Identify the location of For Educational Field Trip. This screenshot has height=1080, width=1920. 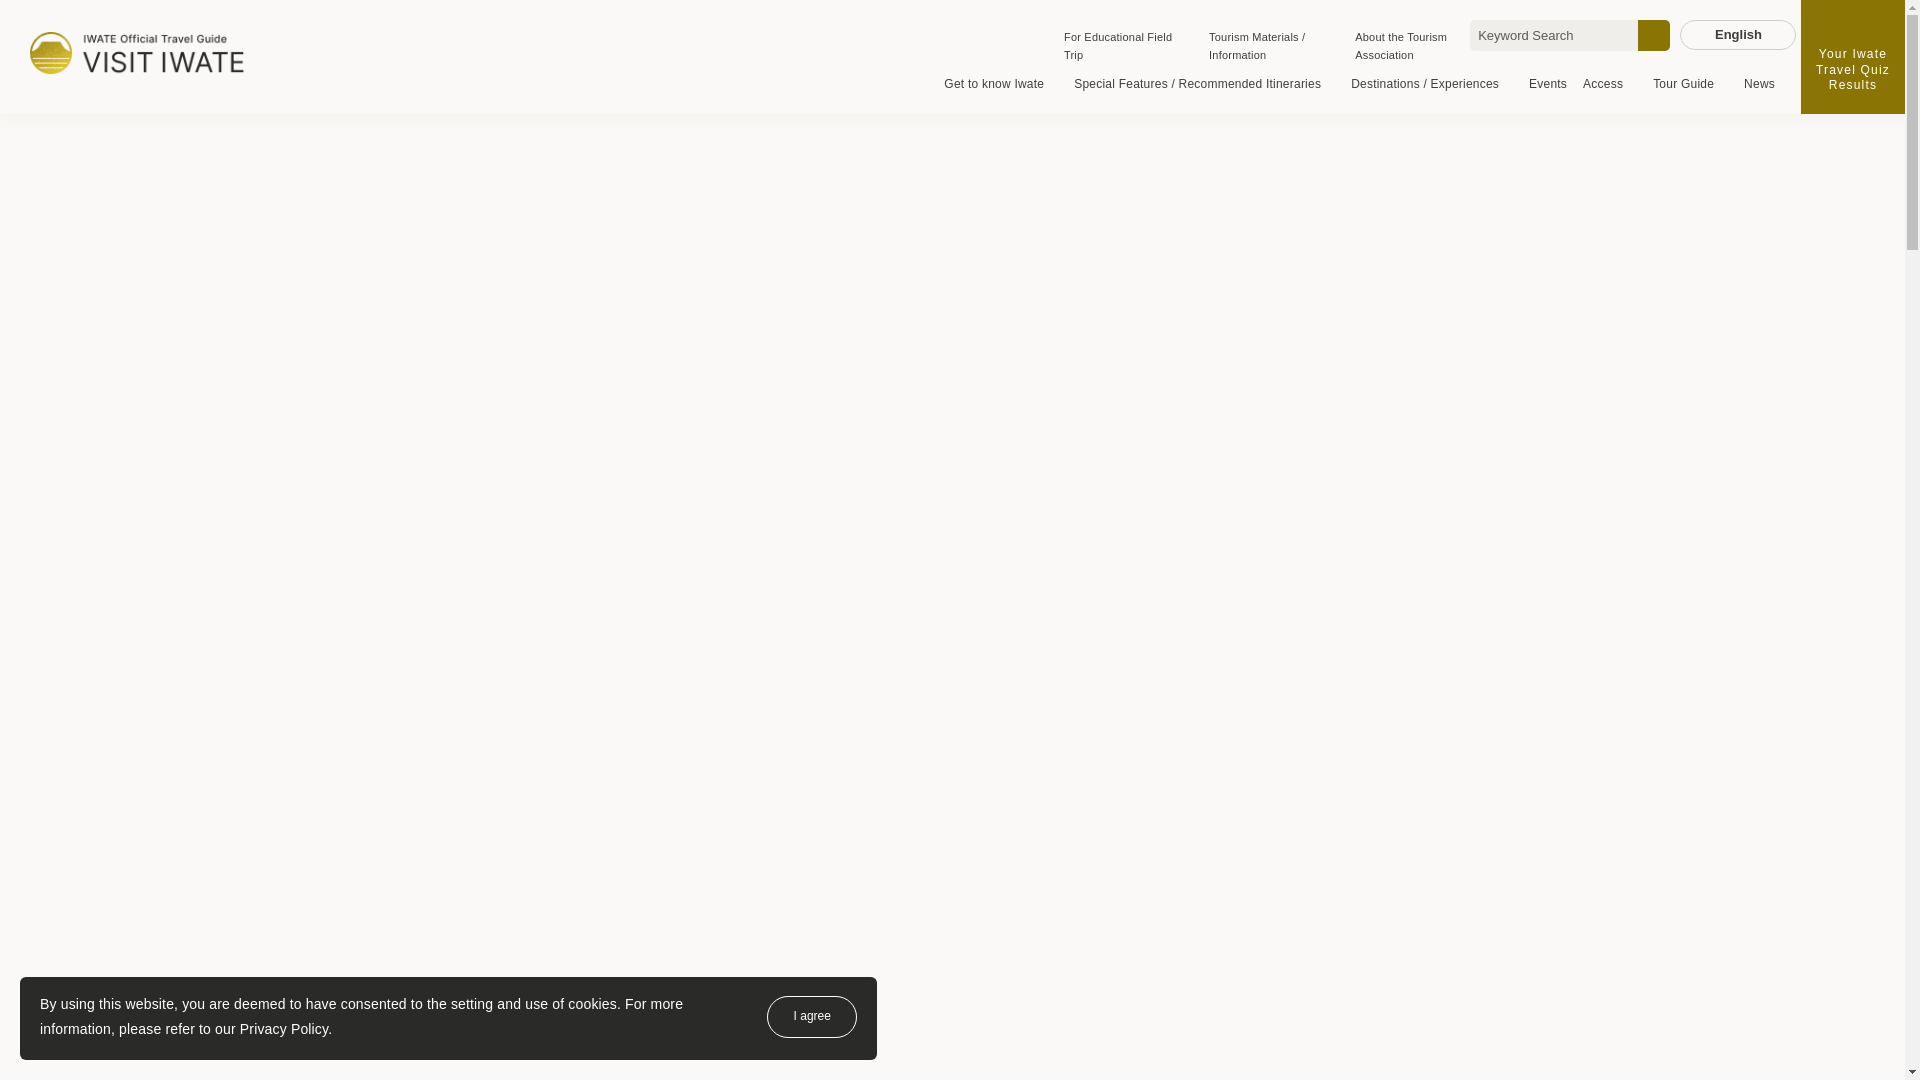
(1117, 46).